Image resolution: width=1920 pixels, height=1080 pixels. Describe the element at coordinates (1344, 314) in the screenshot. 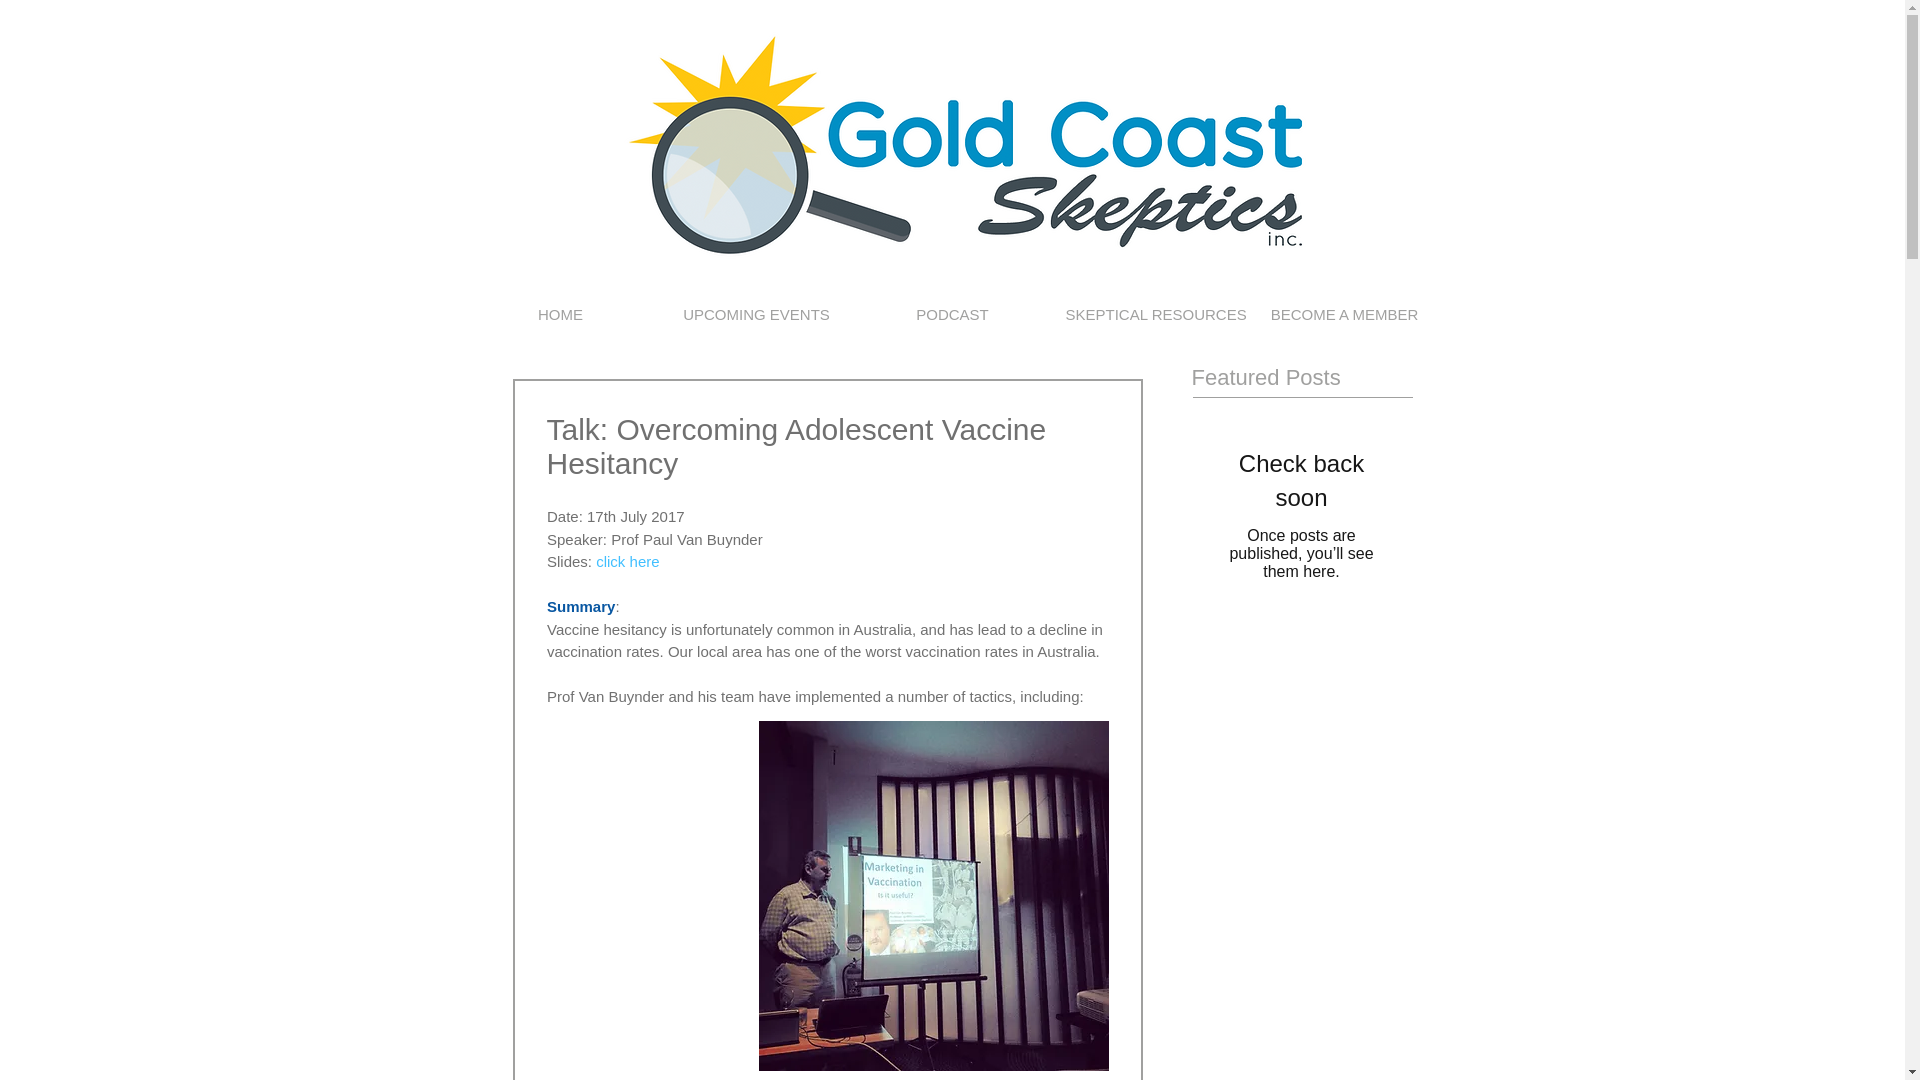

I see `BECOME A MEMBER` at that location.